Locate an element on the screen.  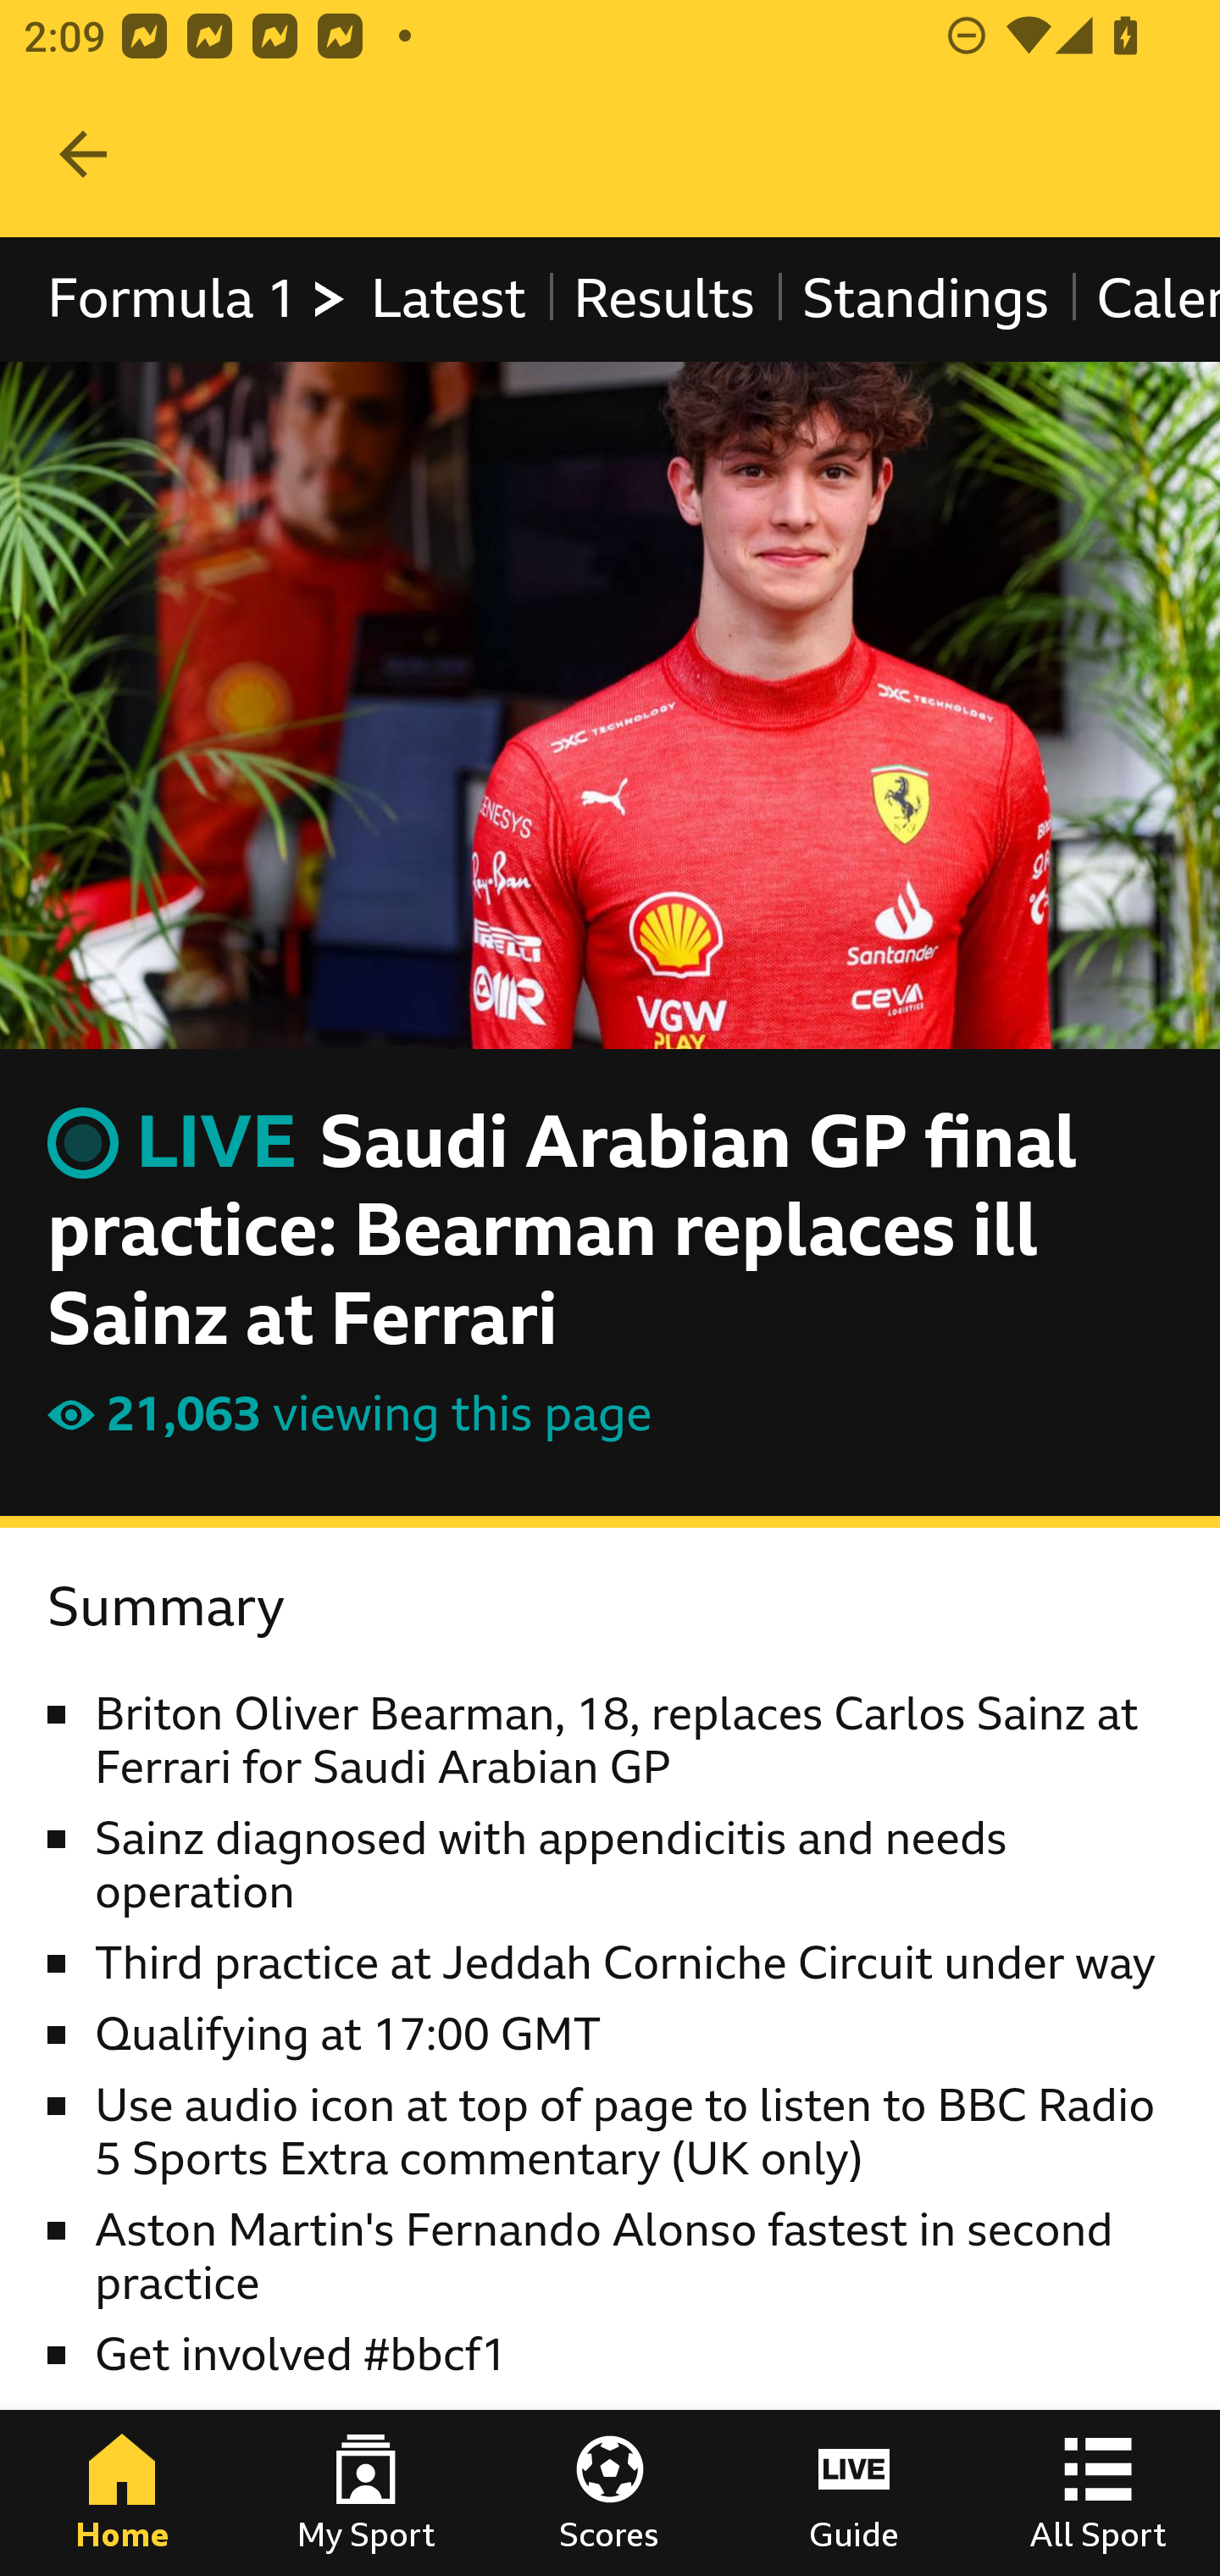
All Sport is located at coordinates (1098, 2493).